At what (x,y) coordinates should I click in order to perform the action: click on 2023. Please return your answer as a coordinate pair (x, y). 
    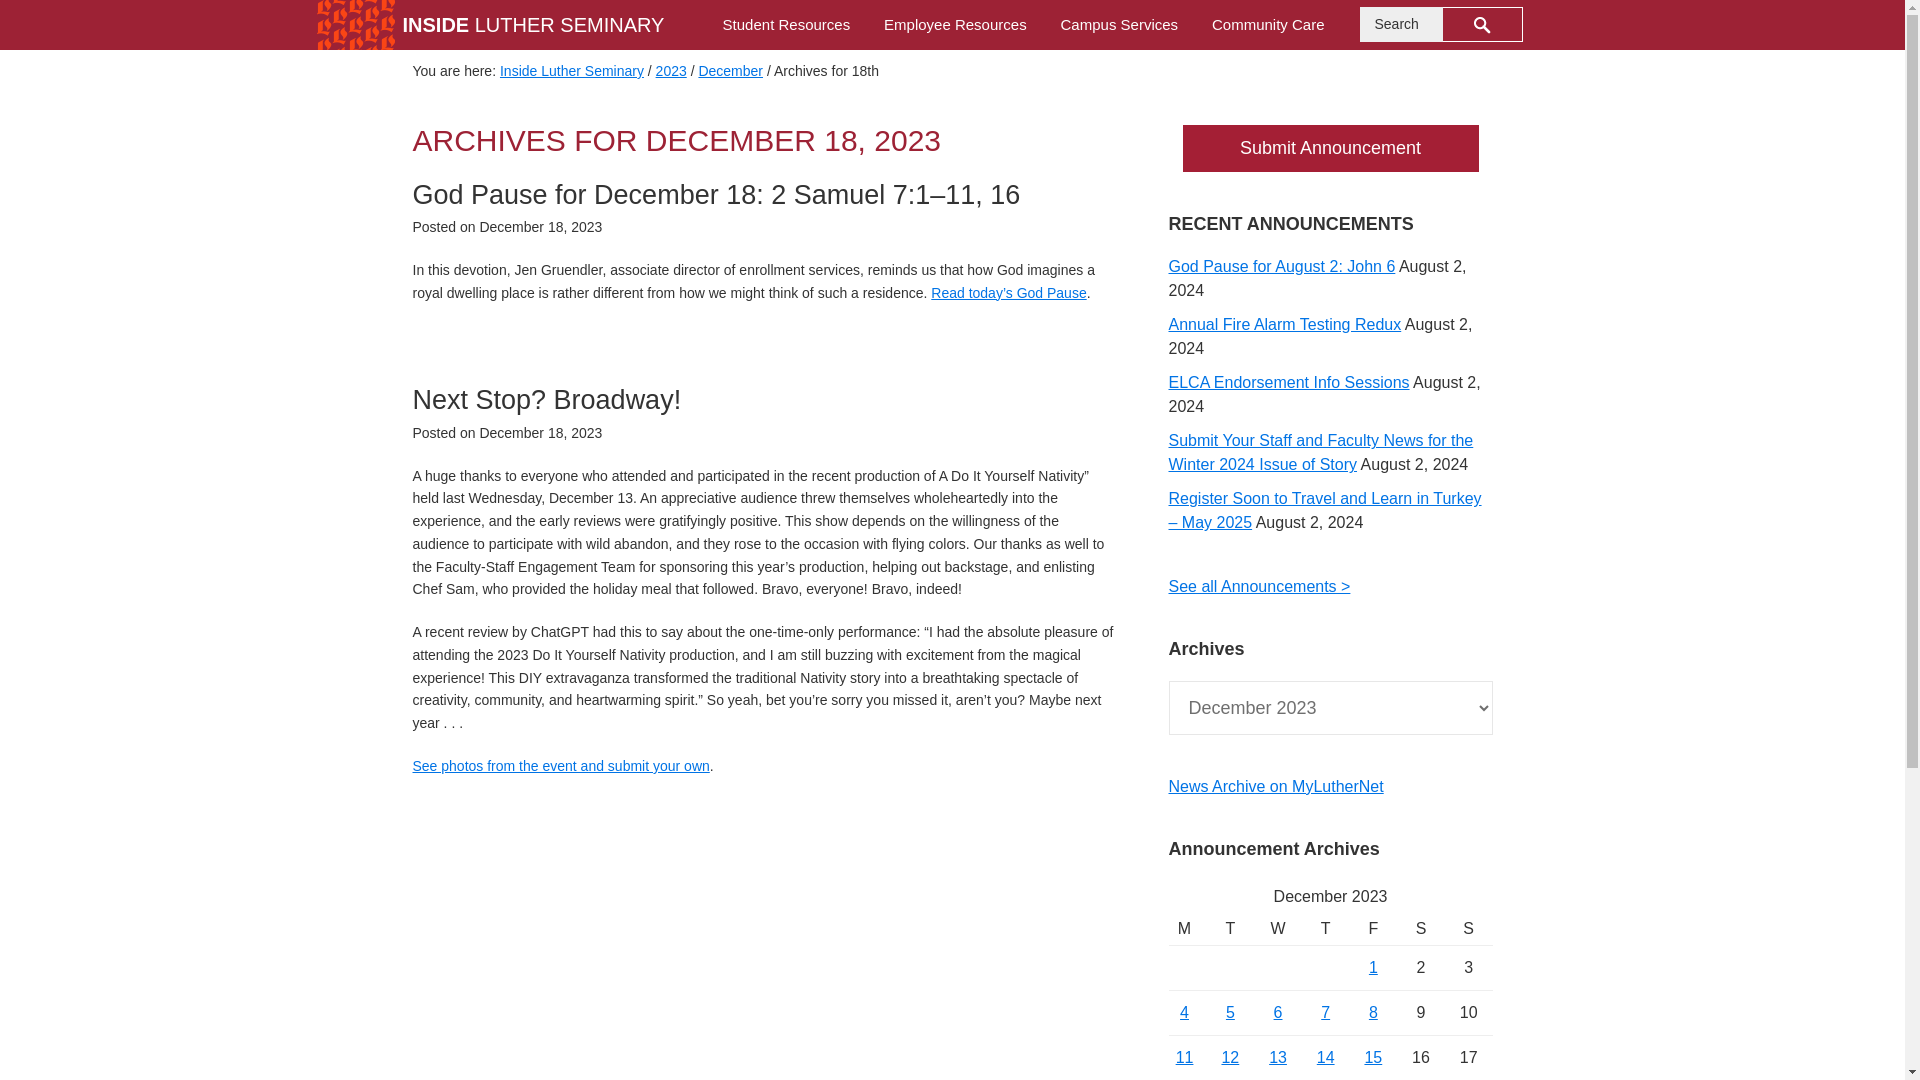
    Looking at the image, I should click on (672, 70).